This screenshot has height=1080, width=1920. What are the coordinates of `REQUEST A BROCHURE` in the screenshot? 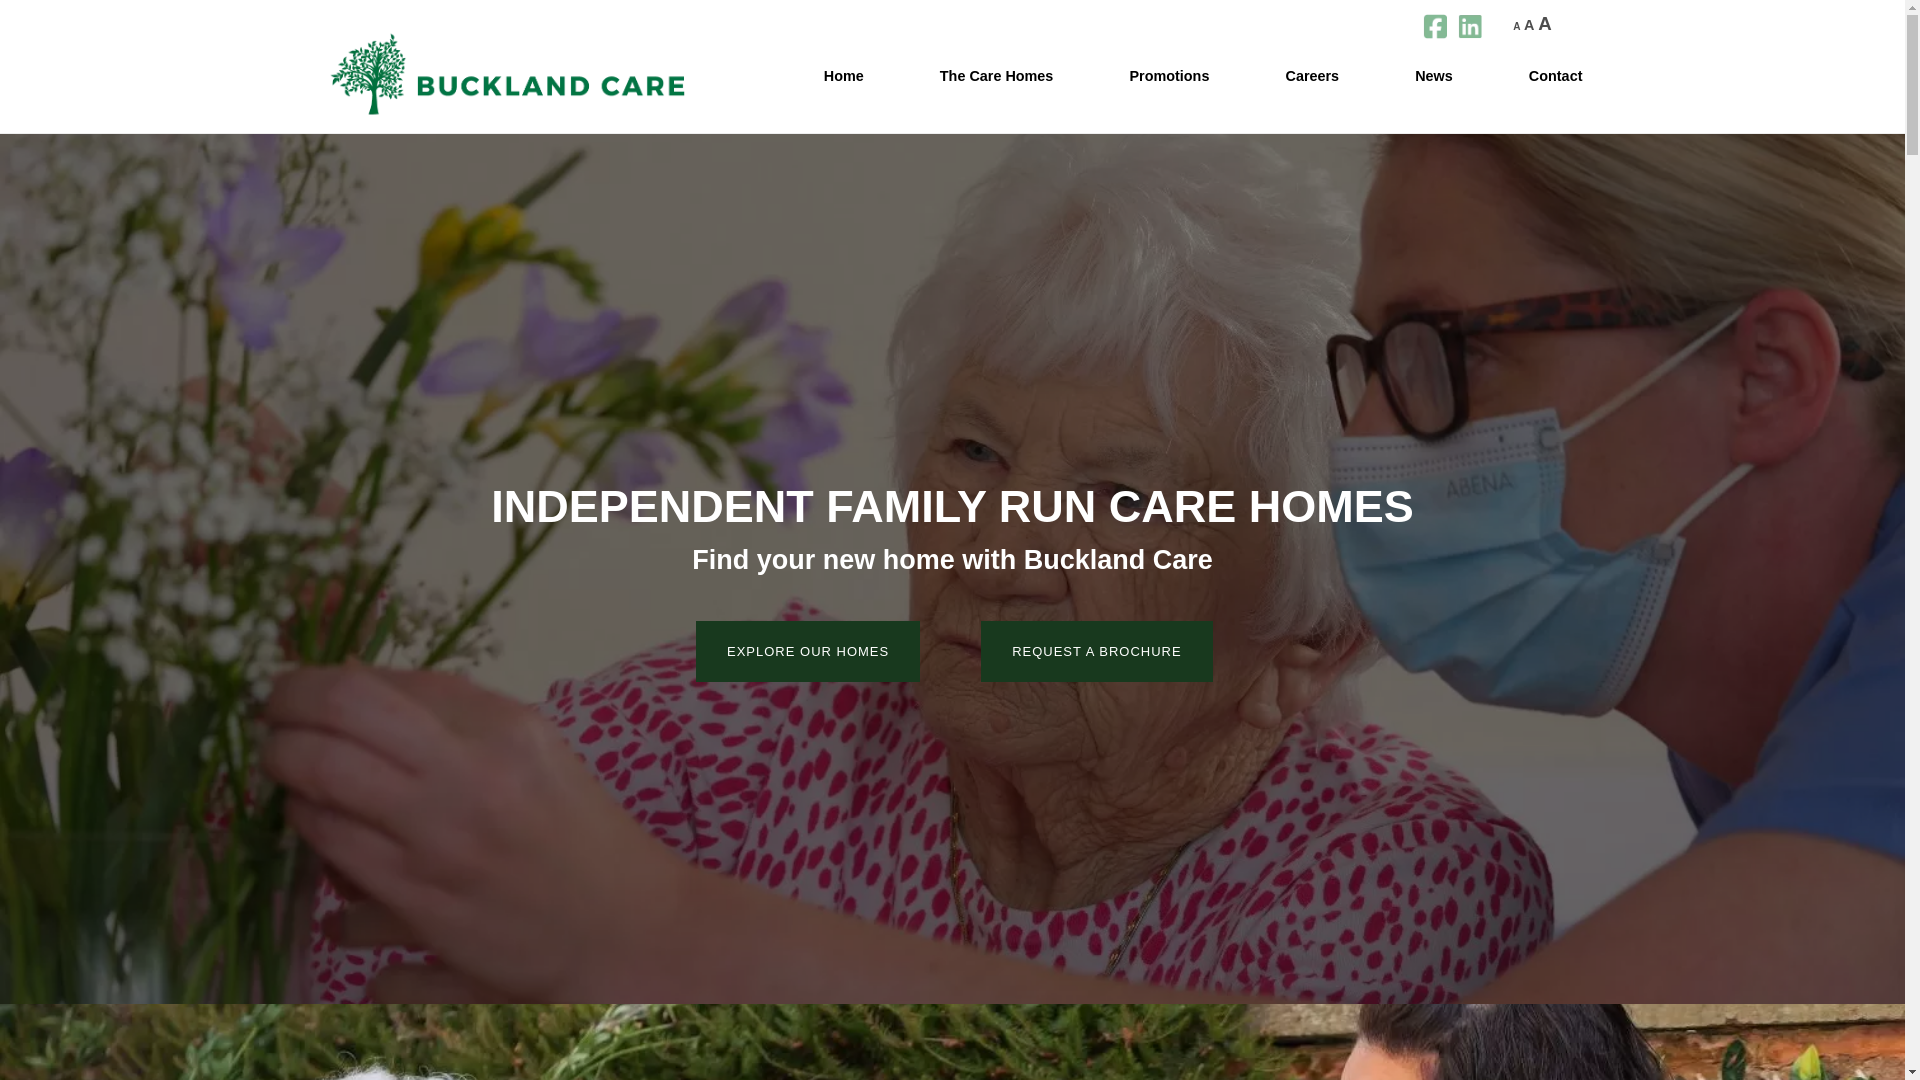 It's located at (1096, 652).